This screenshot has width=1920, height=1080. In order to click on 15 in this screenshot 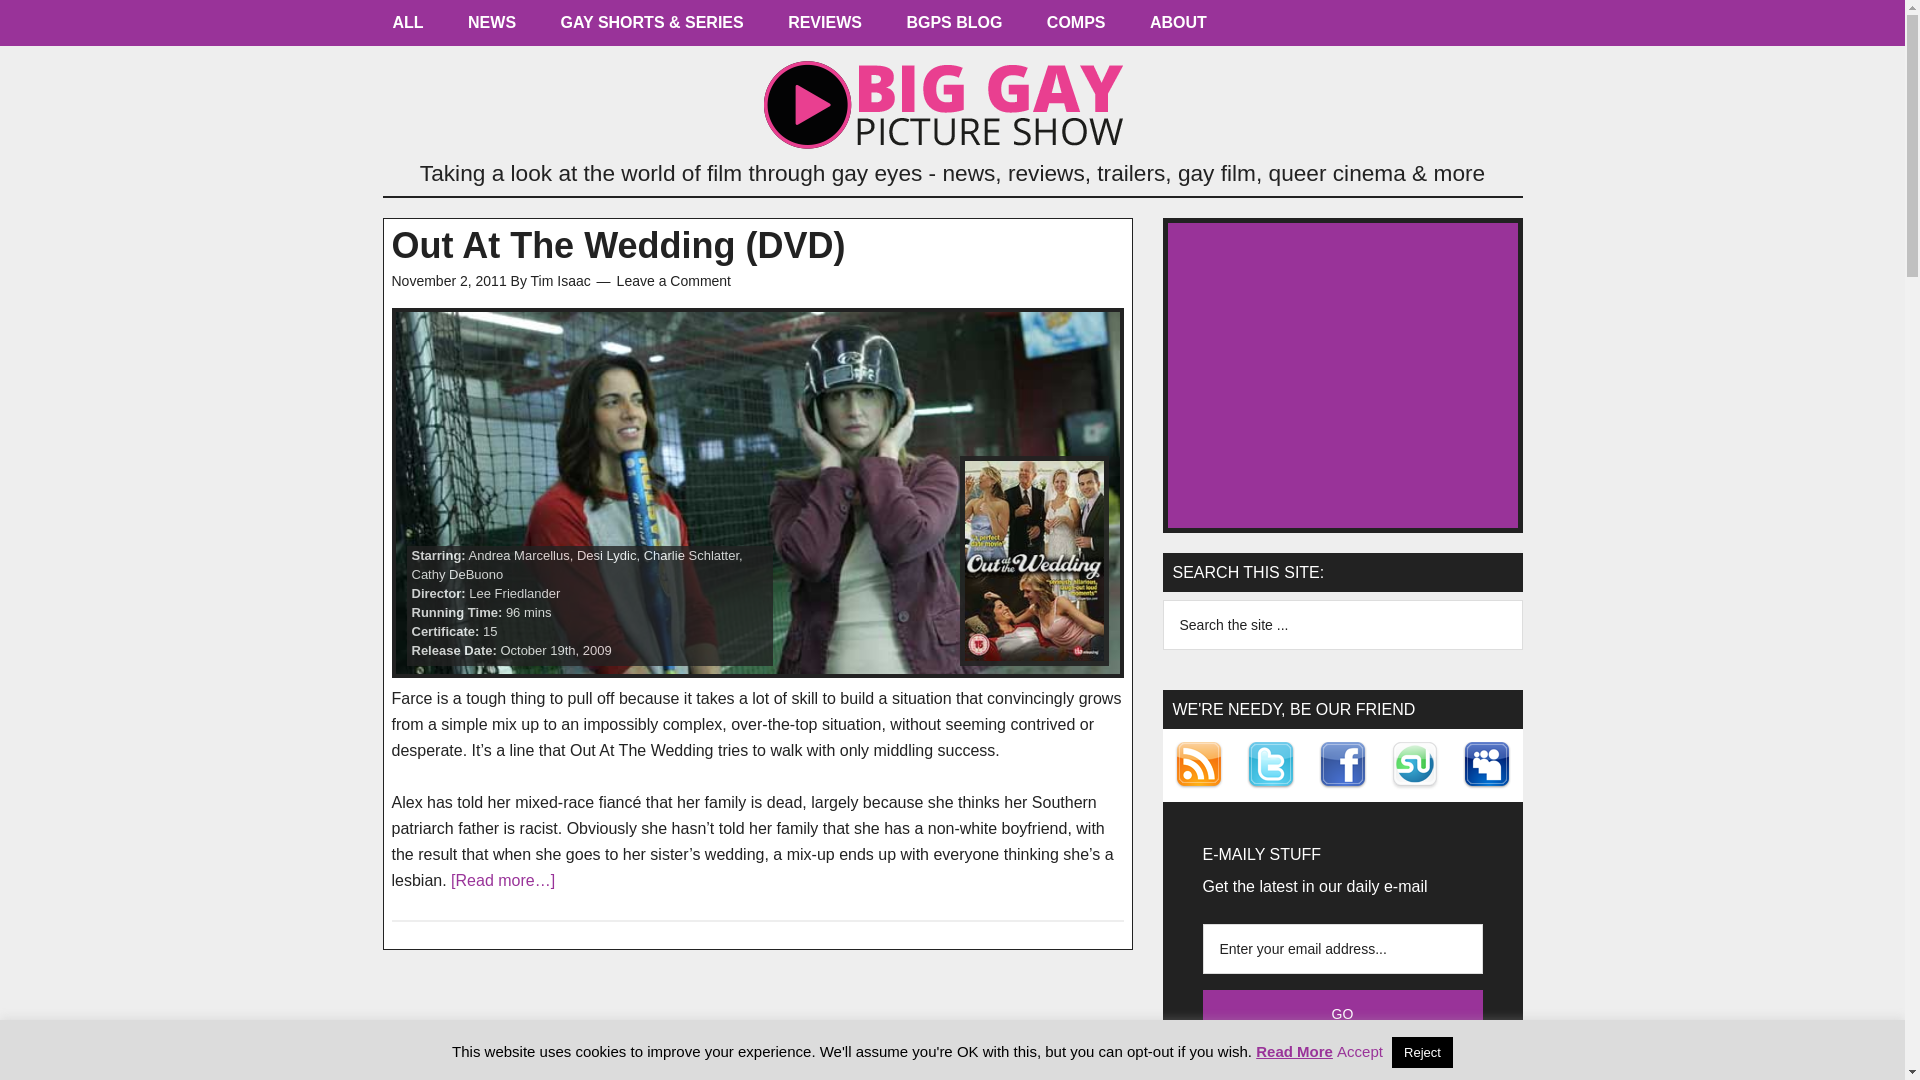, I will do `click(490, 632)`.